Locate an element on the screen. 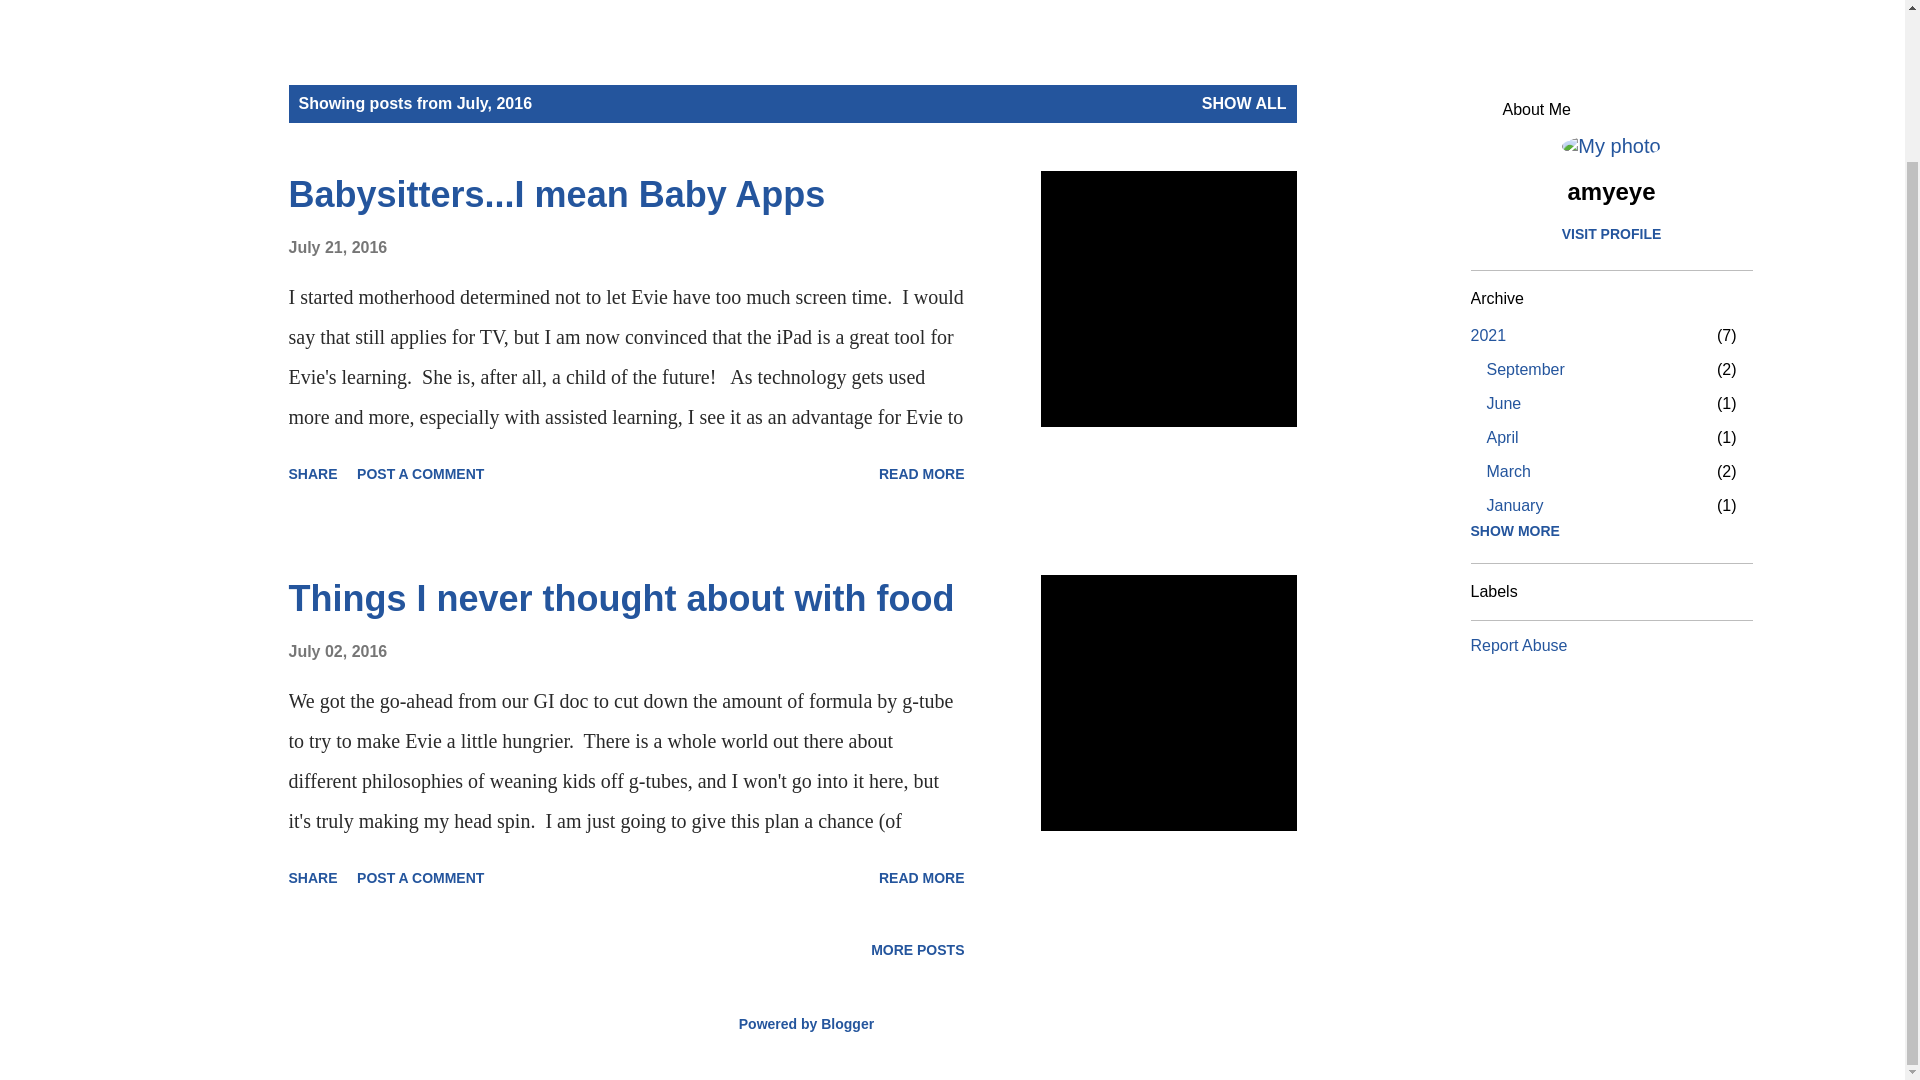  MORE POSTS is located at coordinates (916, 950).